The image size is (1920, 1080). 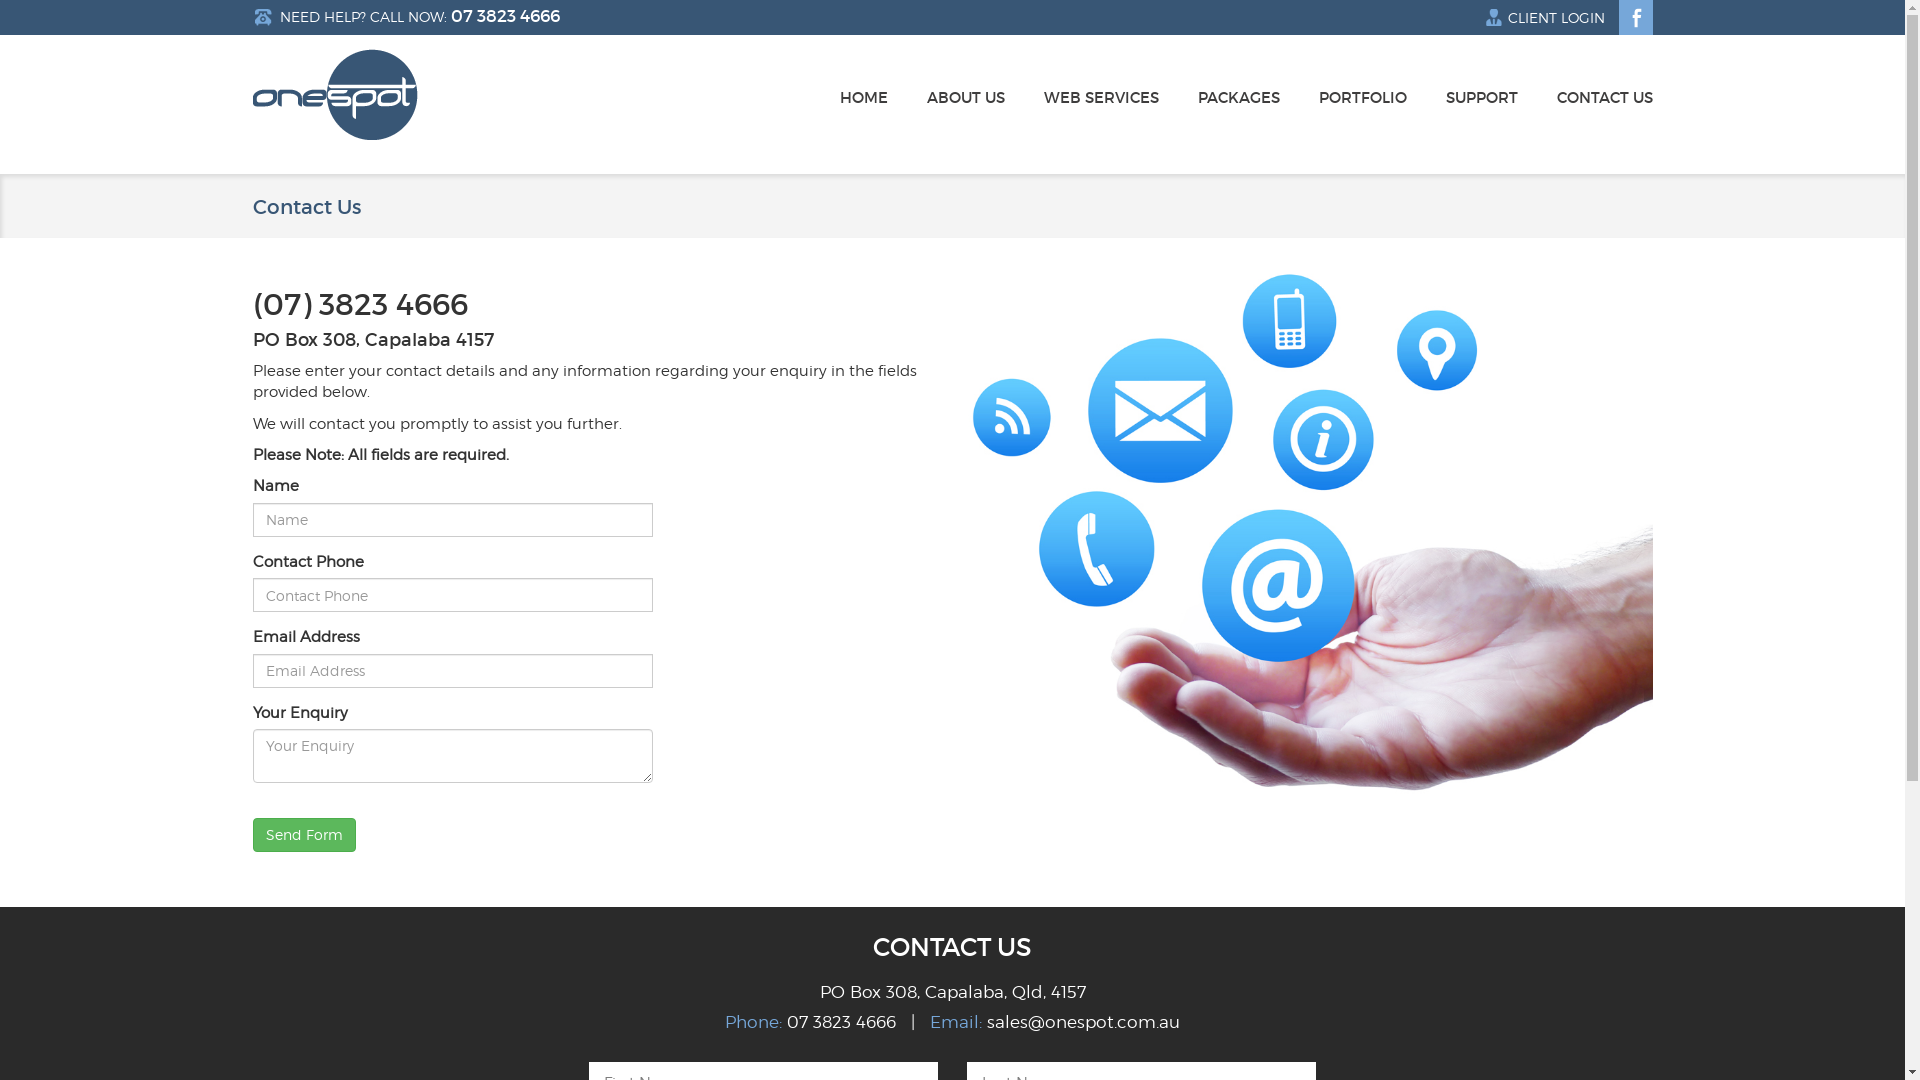 What do you see at coordinates (864, 108) in the screenshot?
I see `HOME` at bounding box center [864, 108].